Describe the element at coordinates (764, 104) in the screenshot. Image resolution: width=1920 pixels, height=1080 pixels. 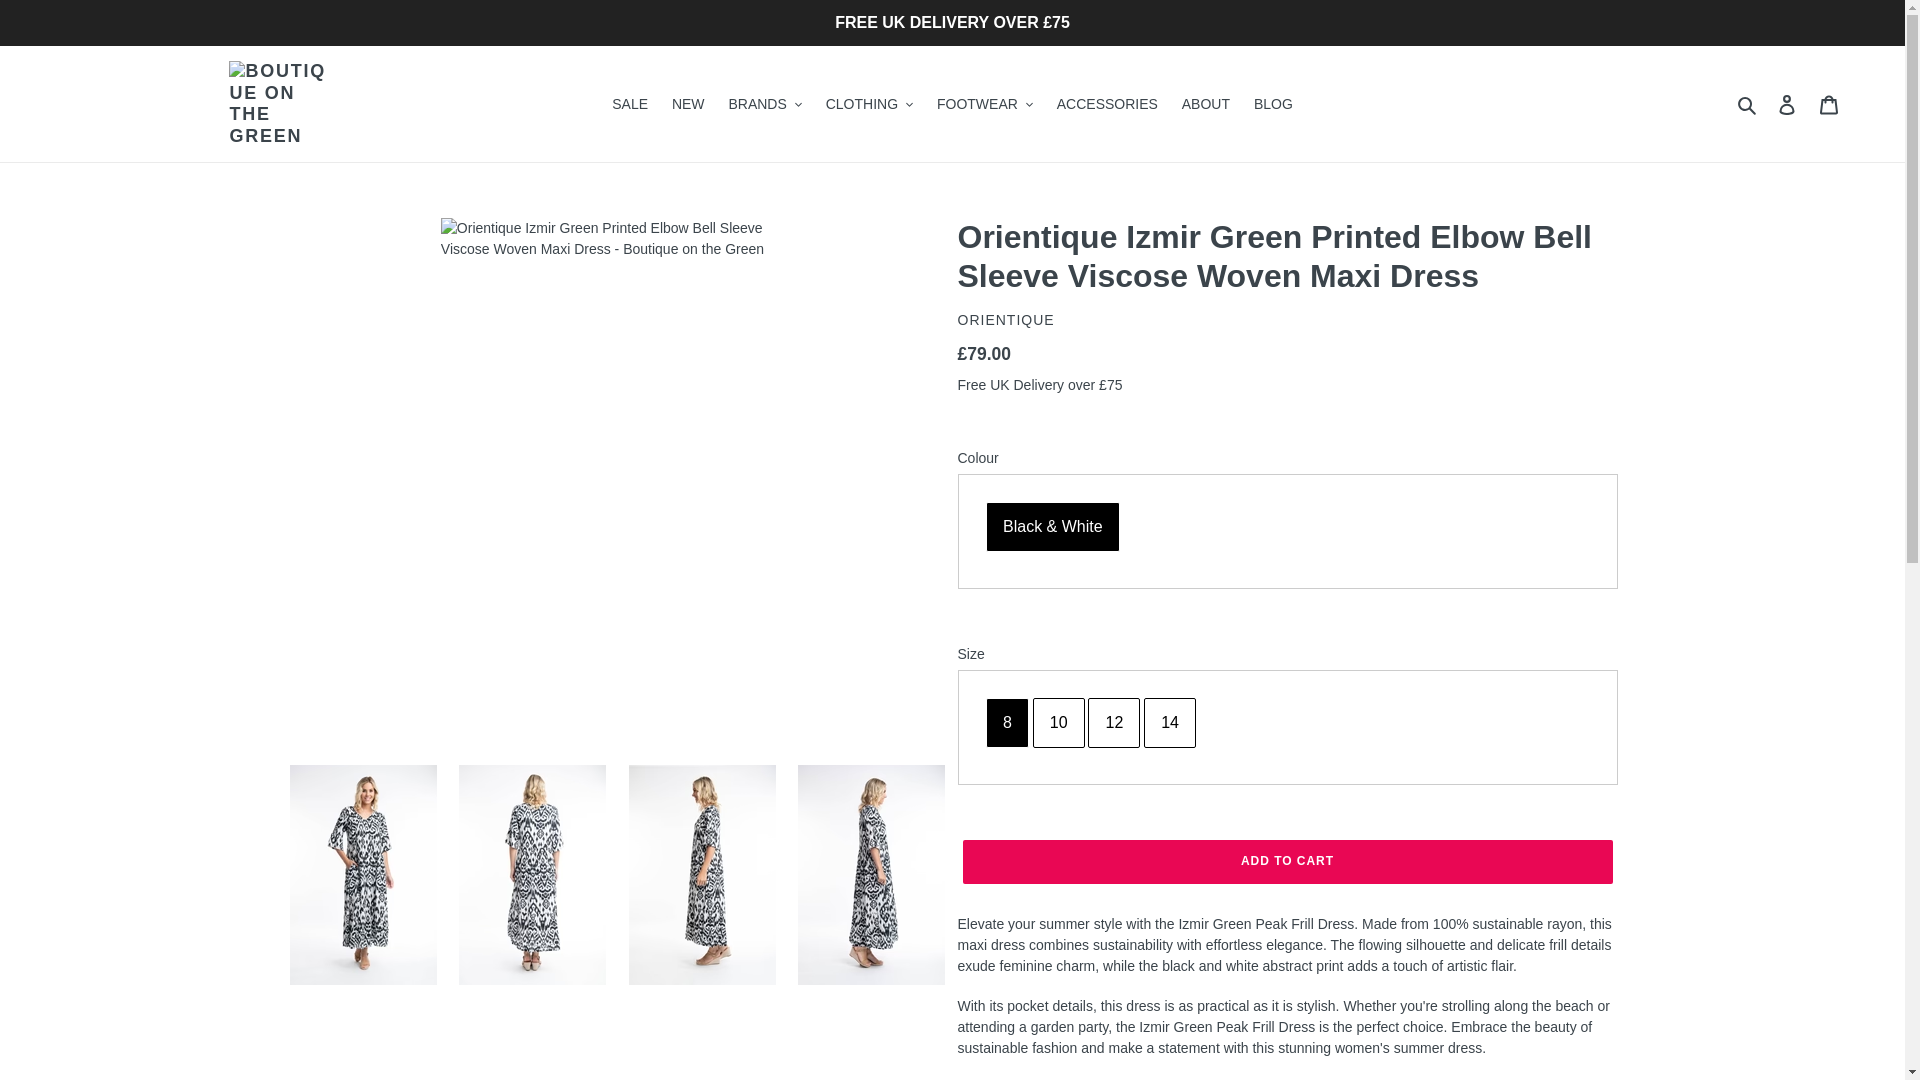
I see `BRANDS` at that location.